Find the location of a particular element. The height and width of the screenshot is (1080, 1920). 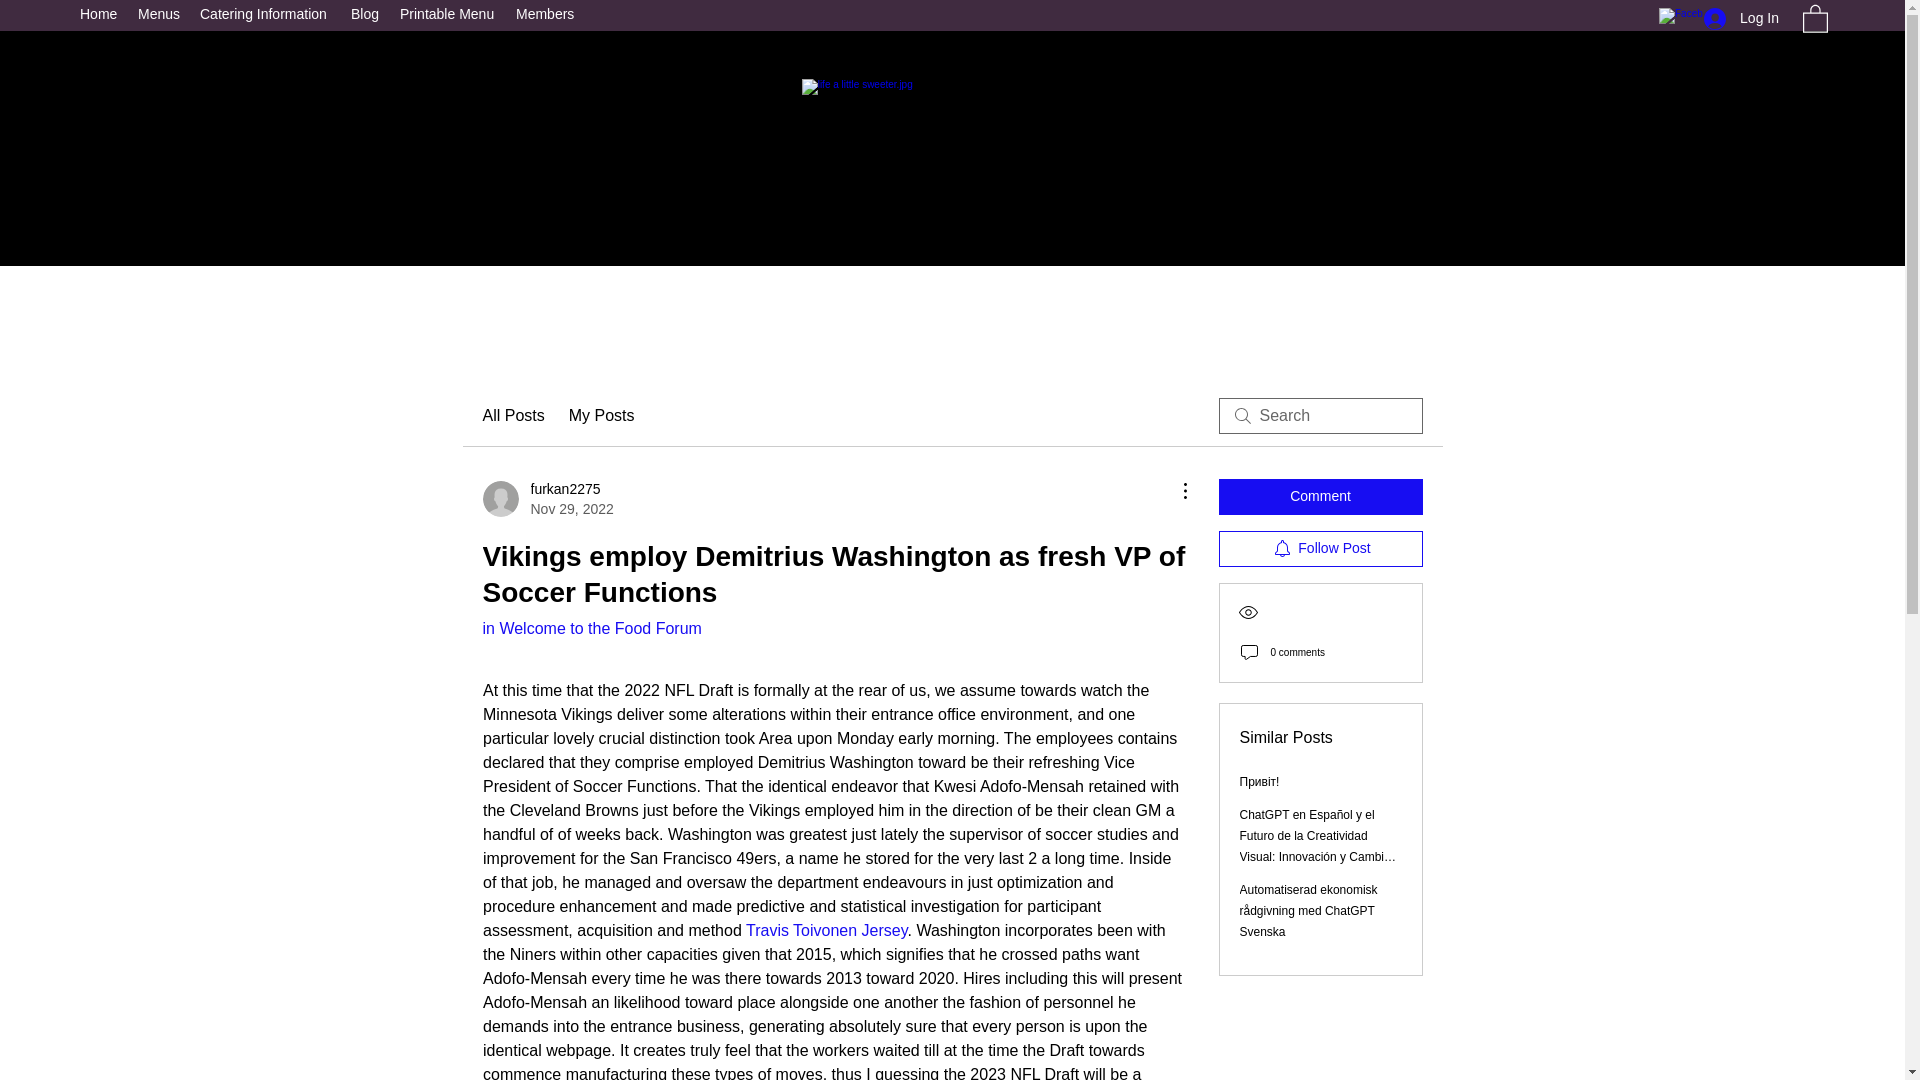

in Welcome to the Food Forum is located at coordinates (590, 628).